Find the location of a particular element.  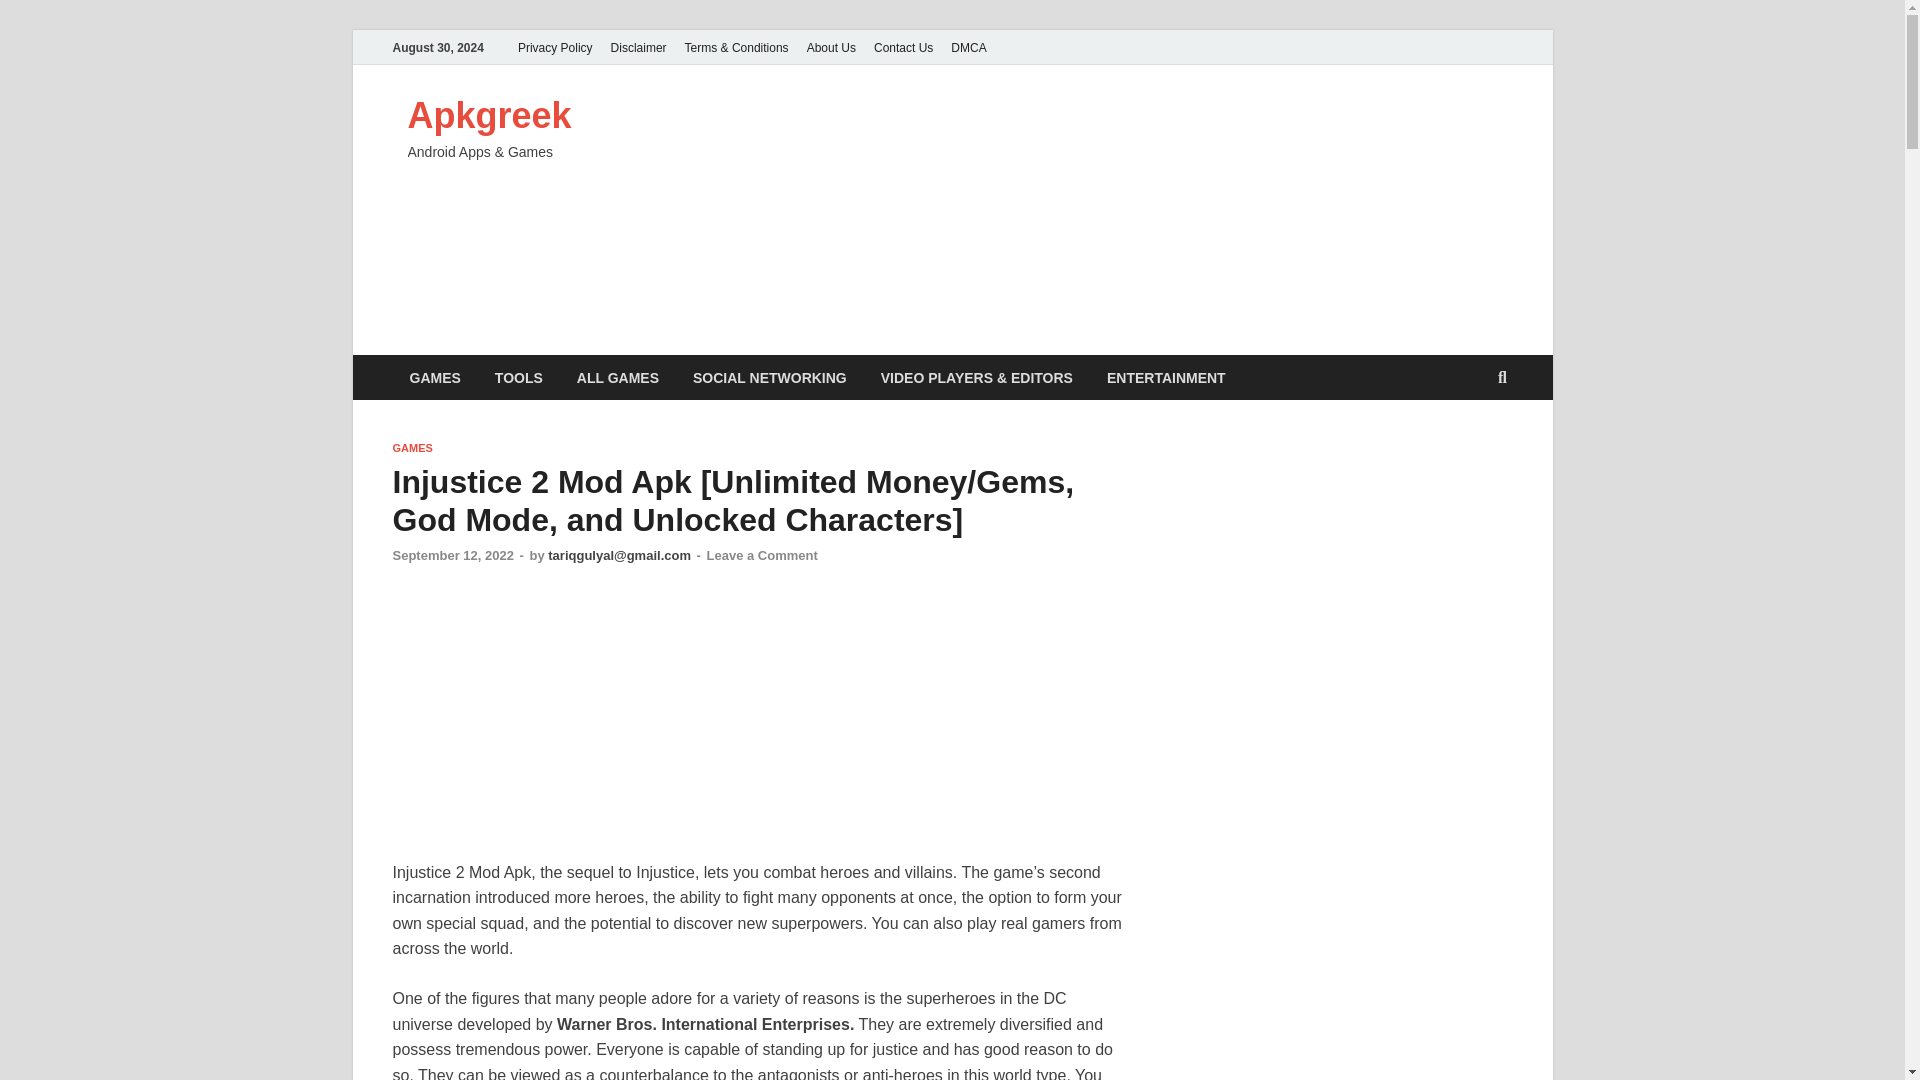

DMCA is located at coordinates (968, 47).